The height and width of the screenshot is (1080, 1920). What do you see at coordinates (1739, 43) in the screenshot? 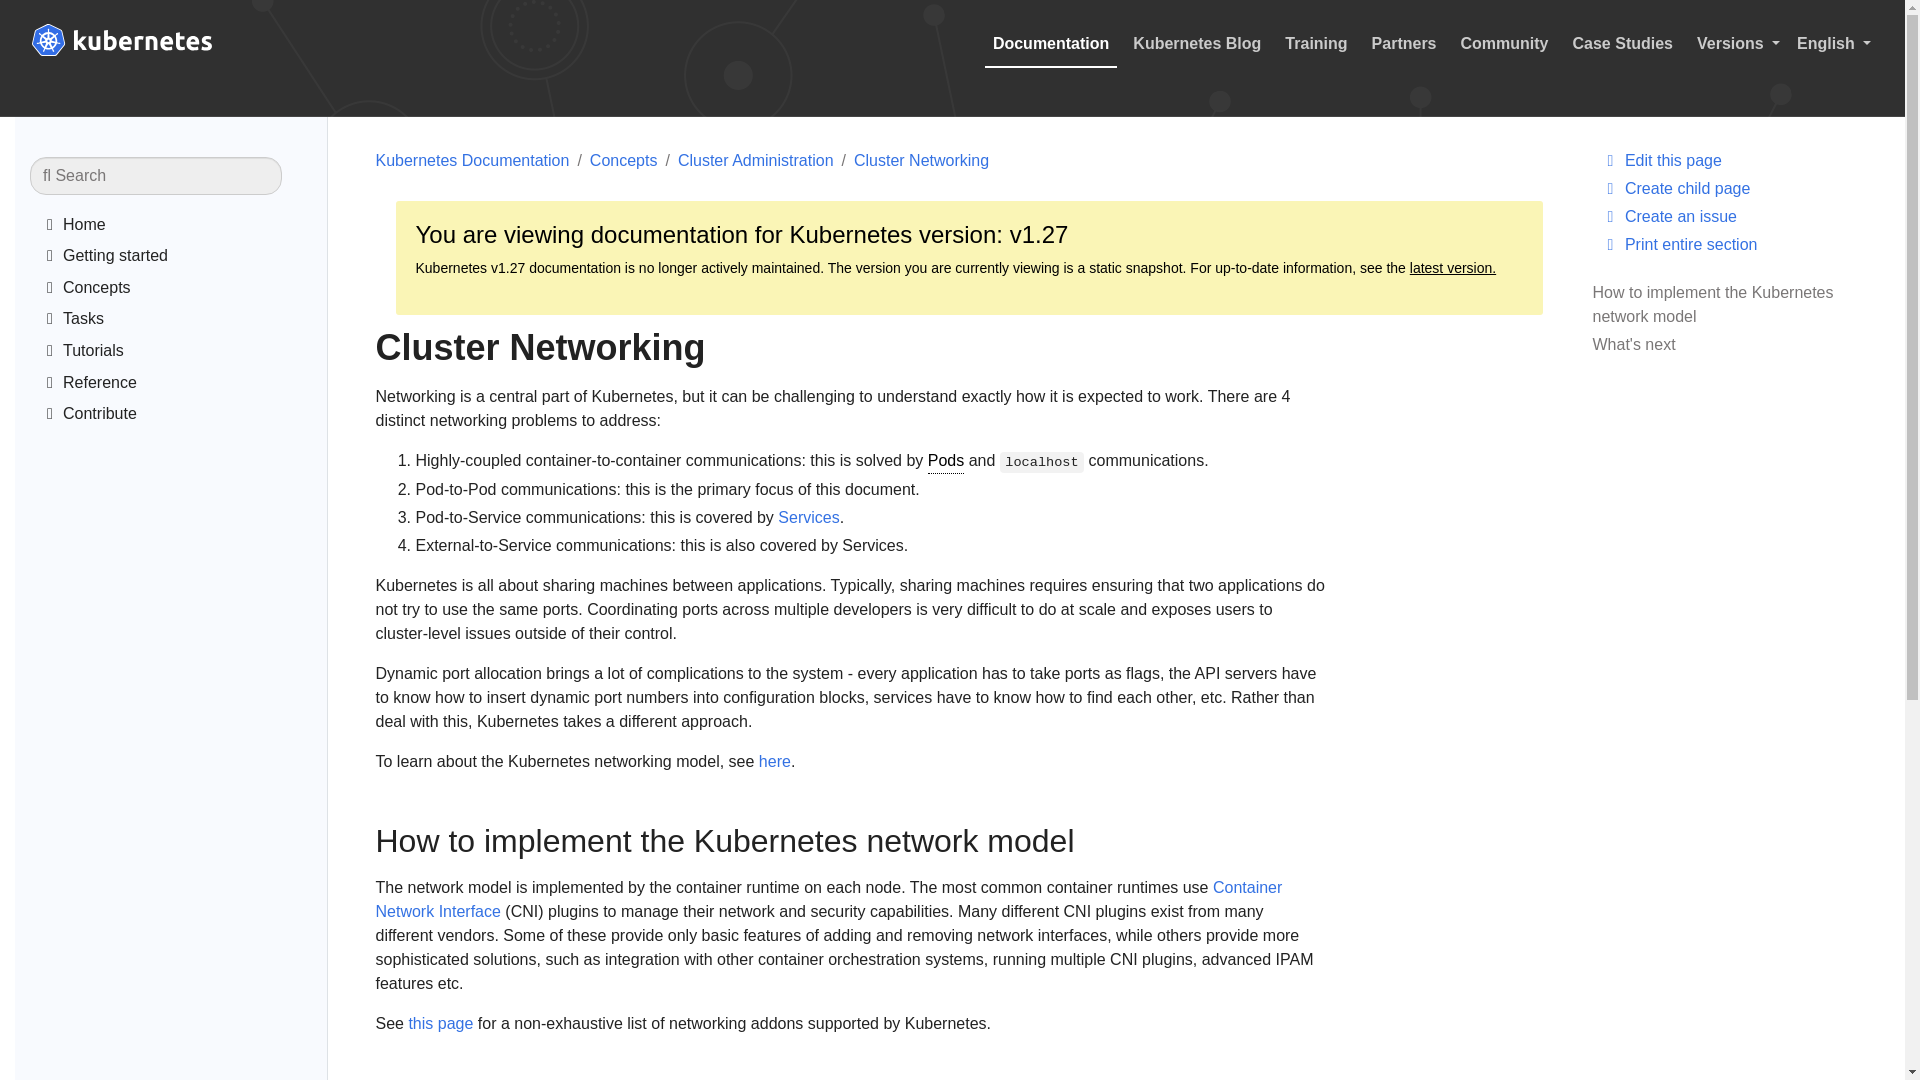
I see `Versions` at bounding box center [1739, 43].